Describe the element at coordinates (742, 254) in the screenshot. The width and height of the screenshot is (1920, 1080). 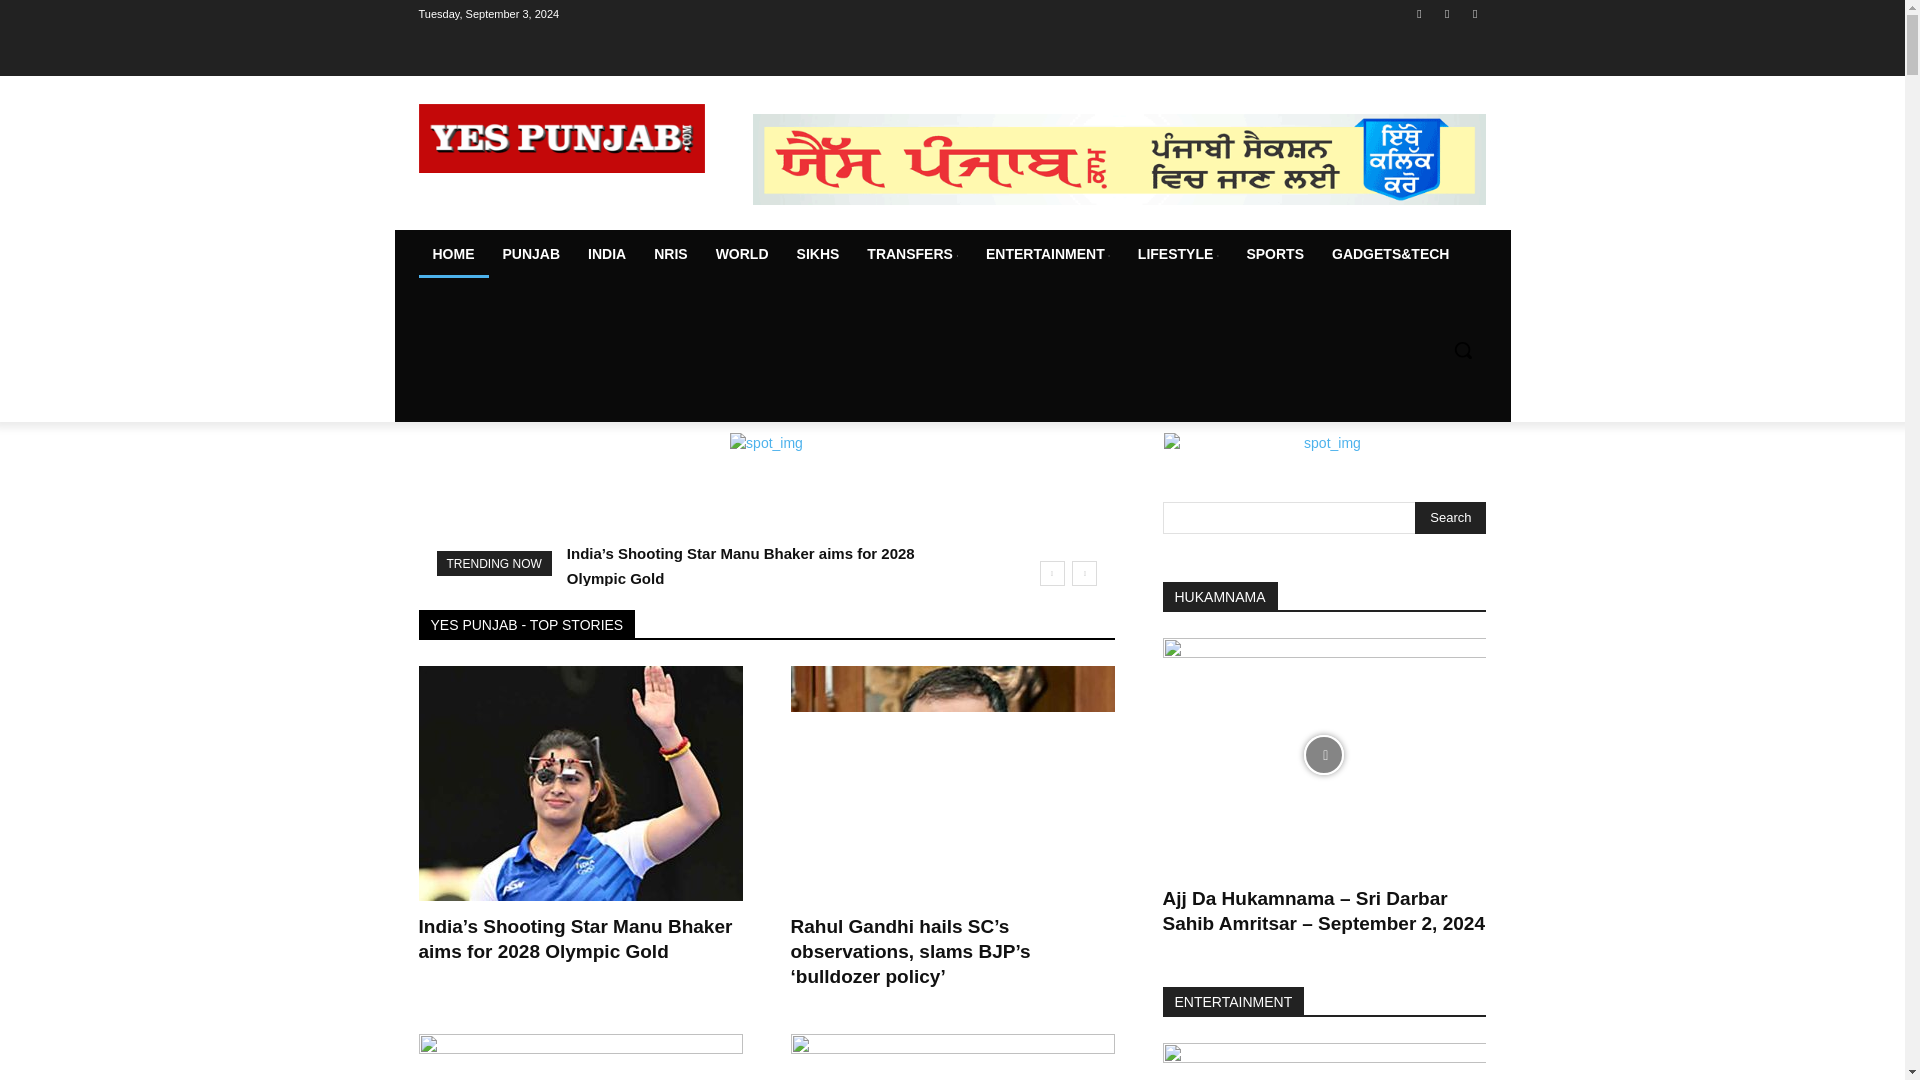
I see `WORLD` at that location.